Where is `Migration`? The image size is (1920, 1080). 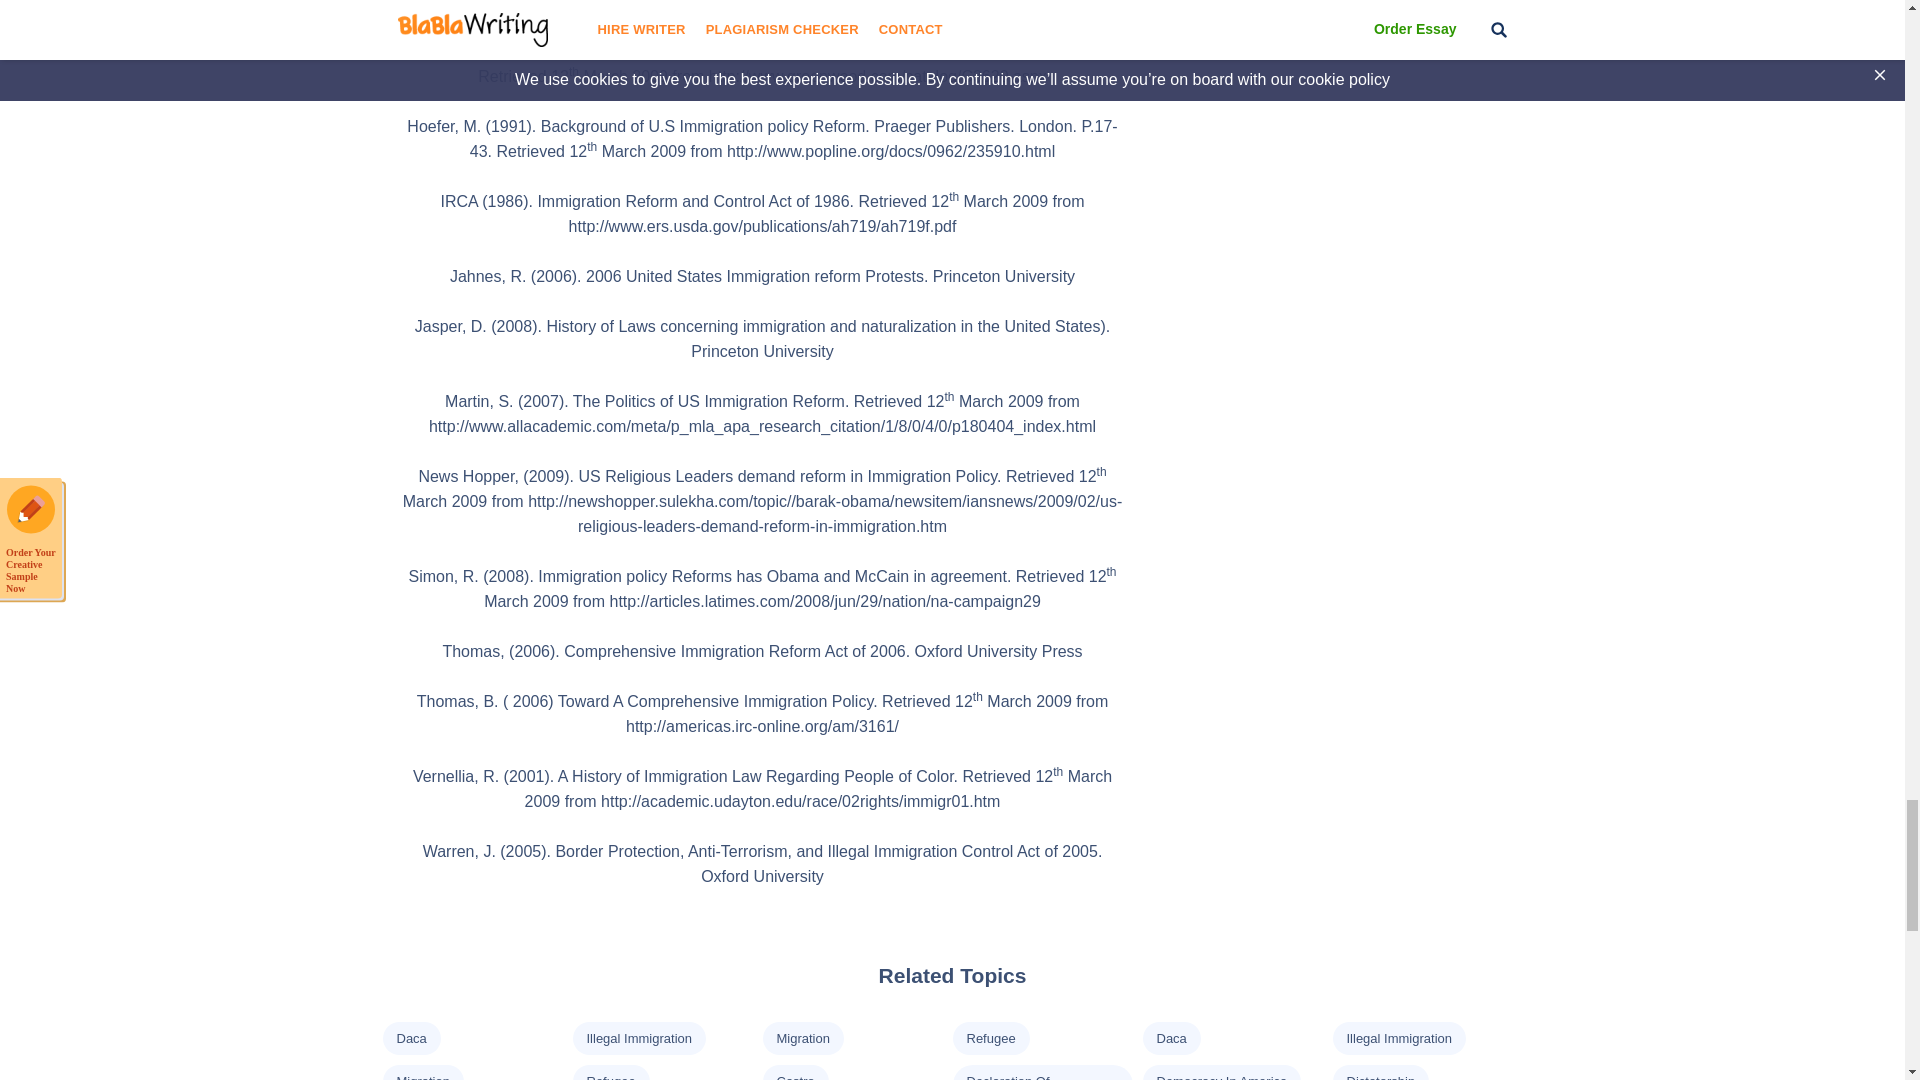
Migration is located at coordinates (802, 1038).